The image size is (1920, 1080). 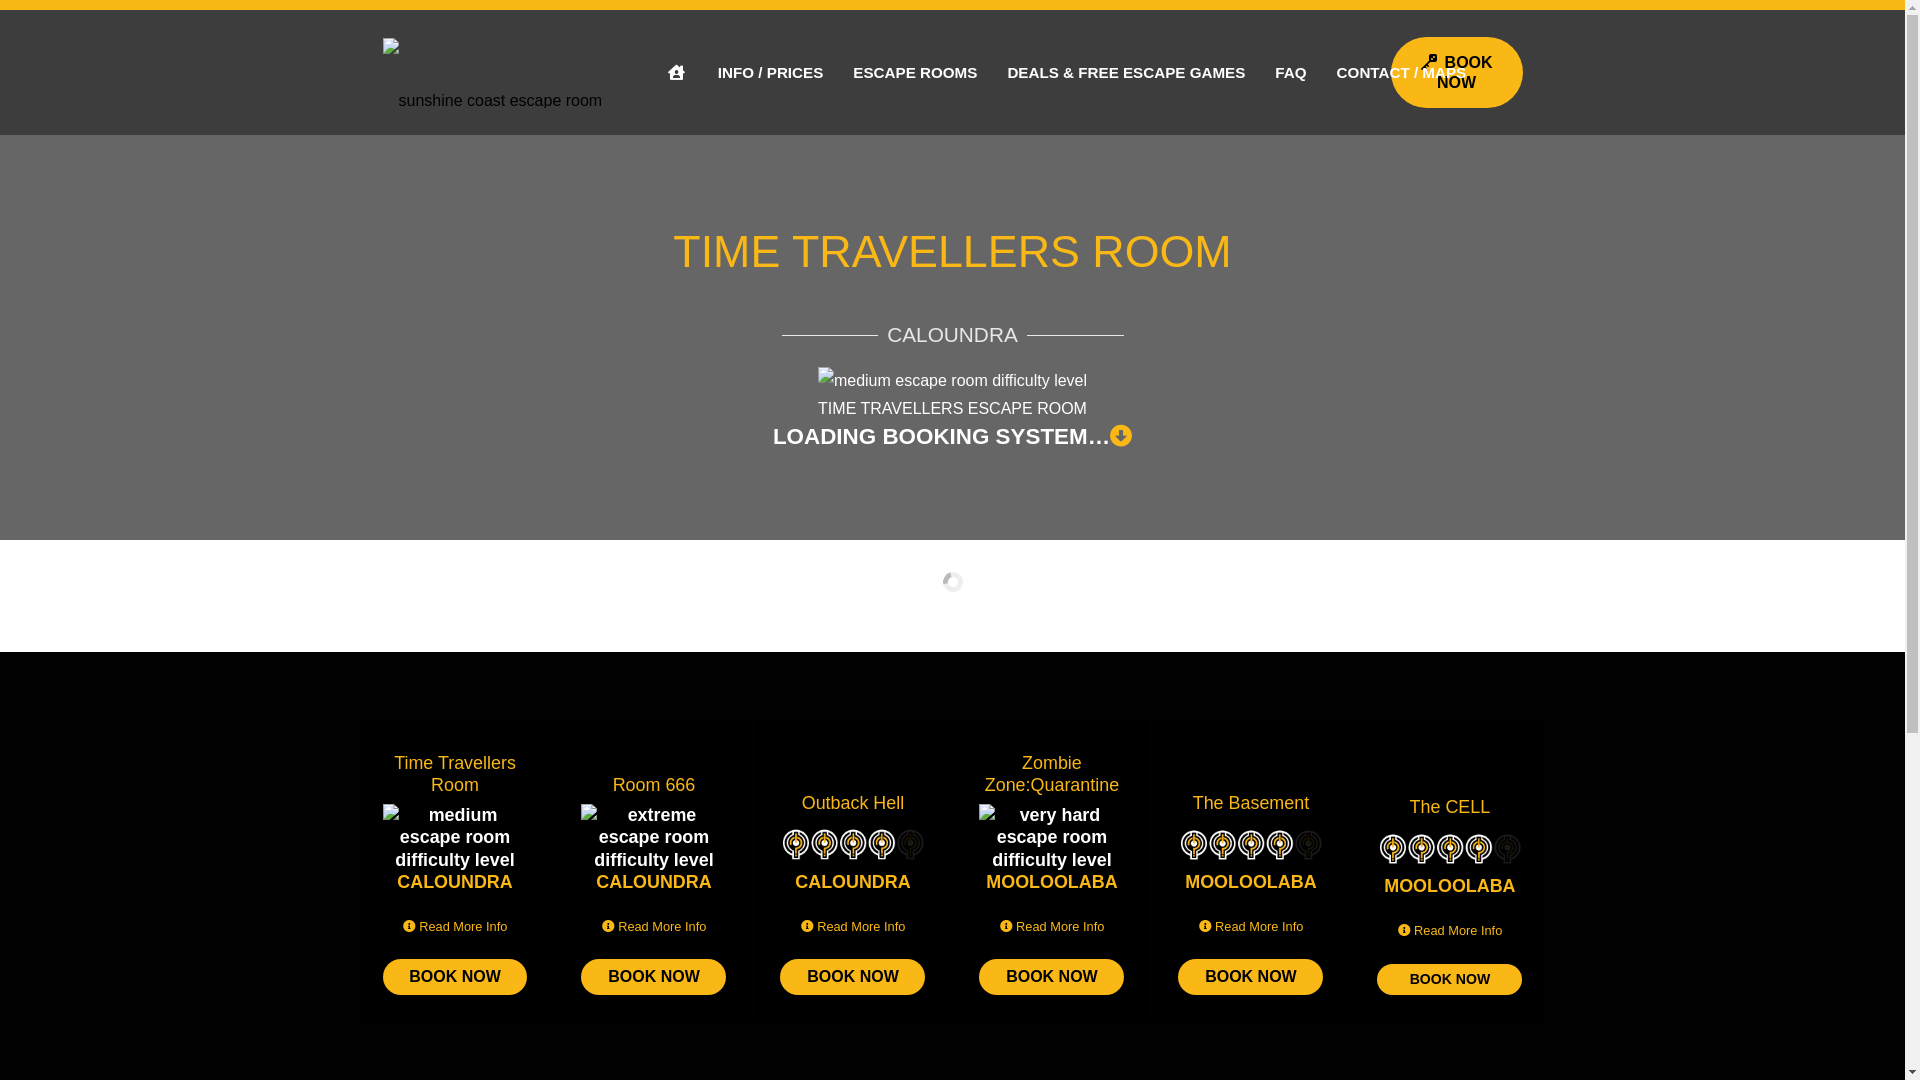 What do you see at coordinates (654, 926) in the screenshot?
I see `Read More Info` at bounding box center [654, 926].